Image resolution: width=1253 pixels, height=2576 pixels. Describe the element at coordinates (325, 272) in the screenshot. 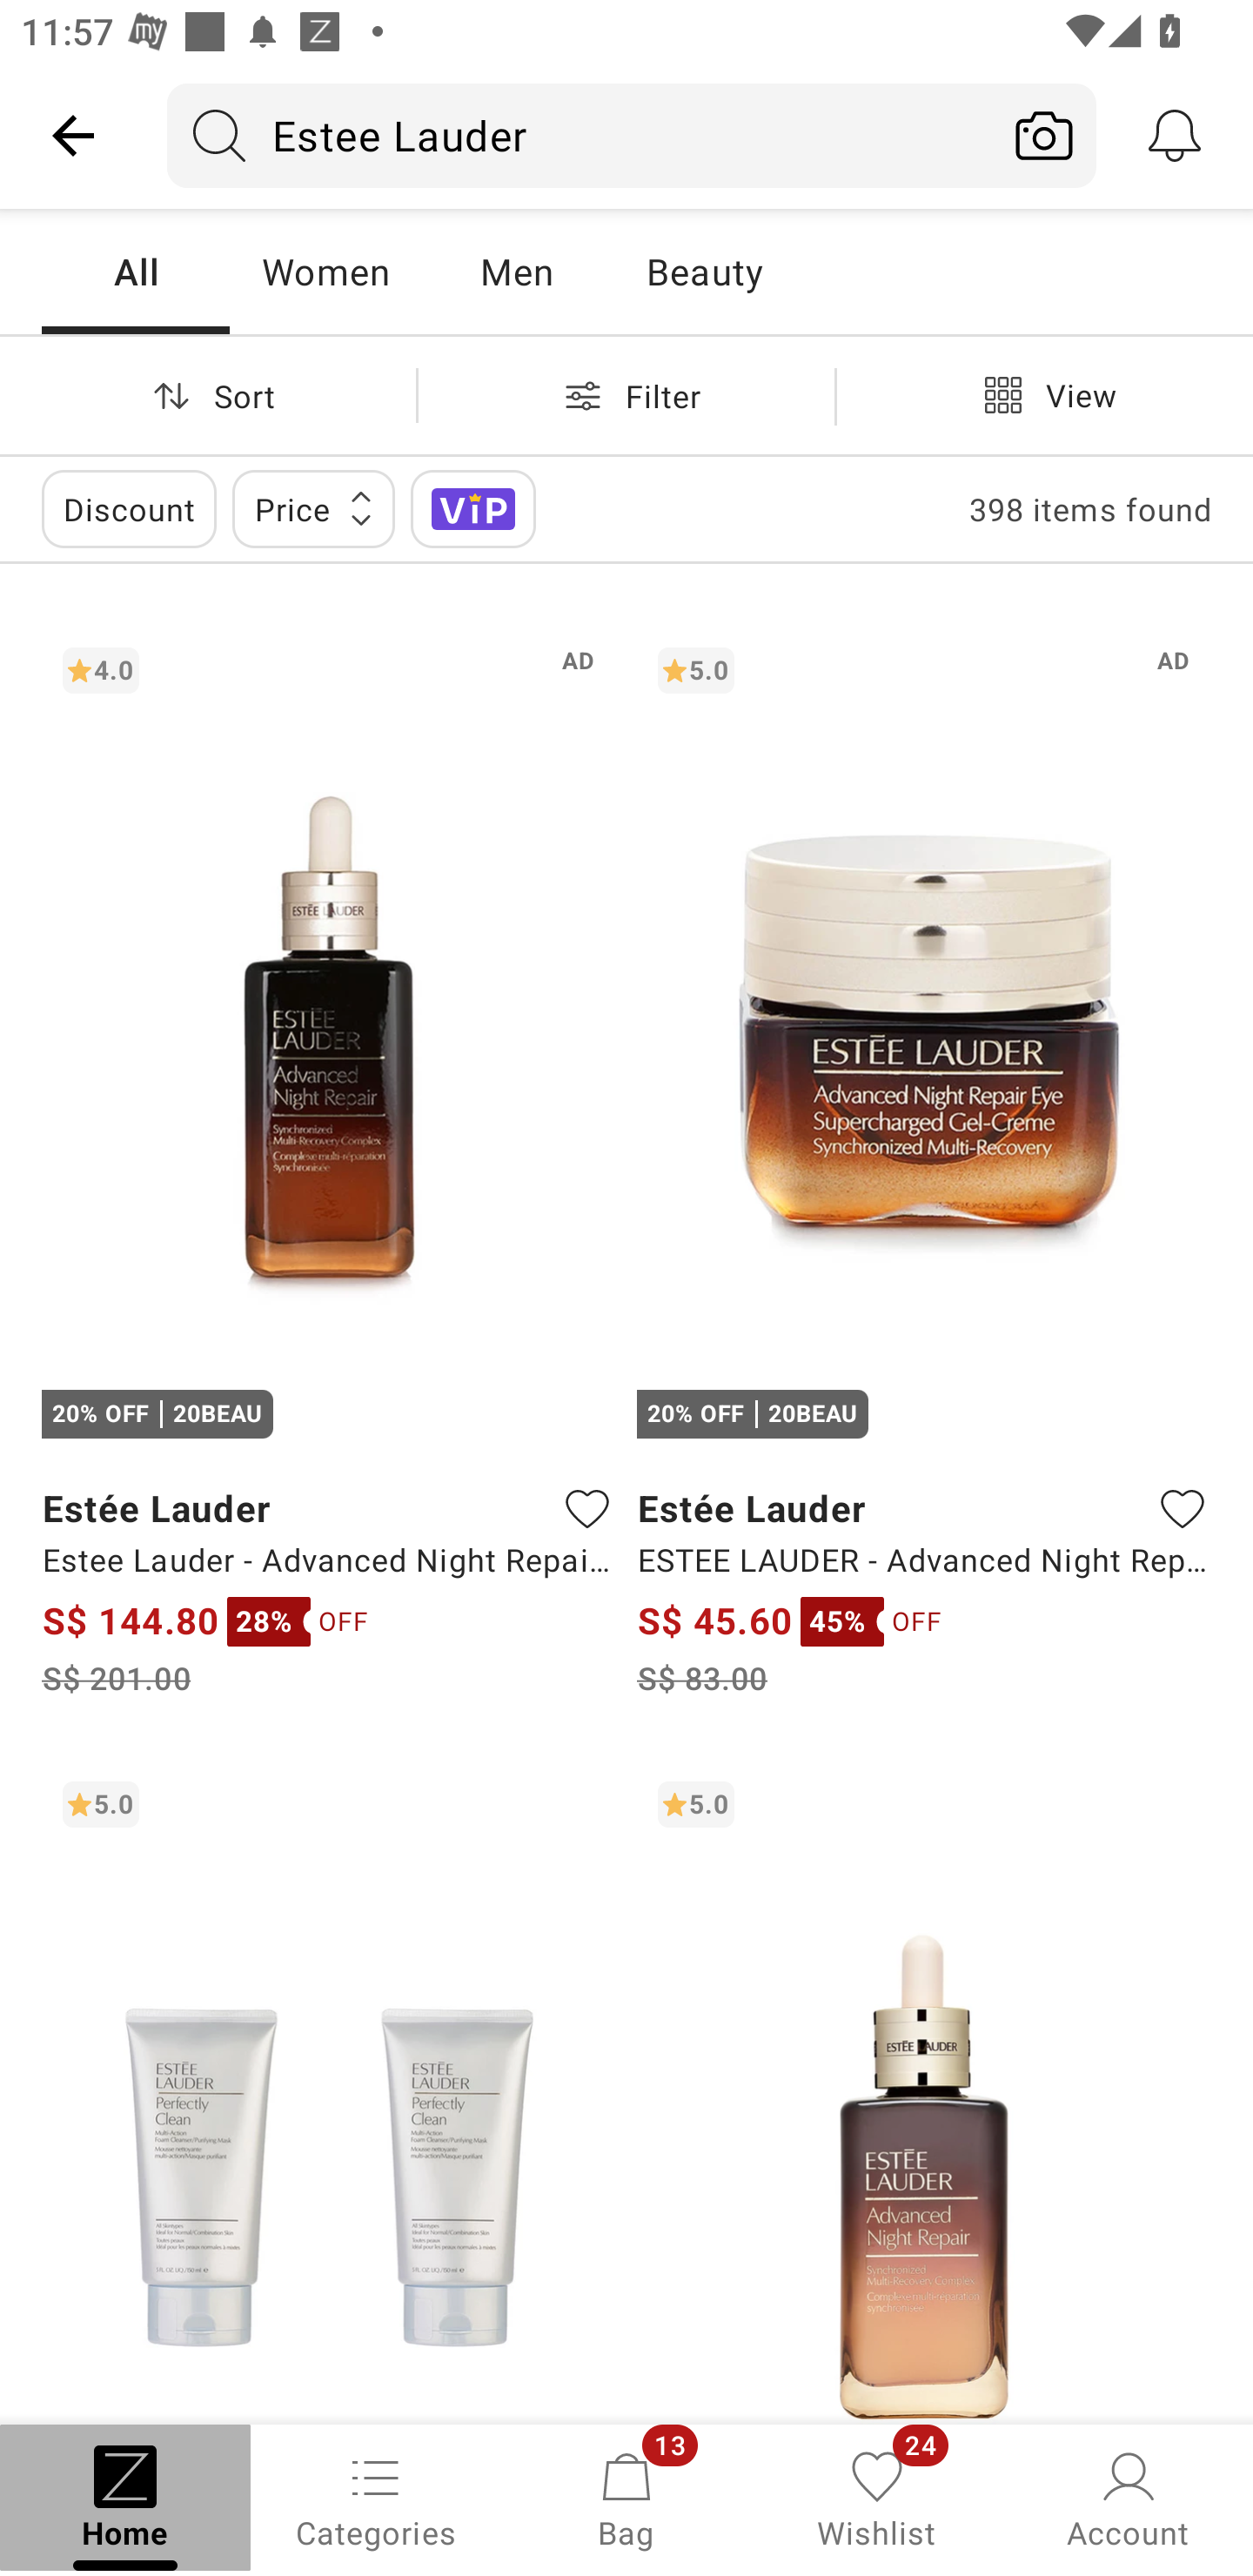

I see `Women` at that location.